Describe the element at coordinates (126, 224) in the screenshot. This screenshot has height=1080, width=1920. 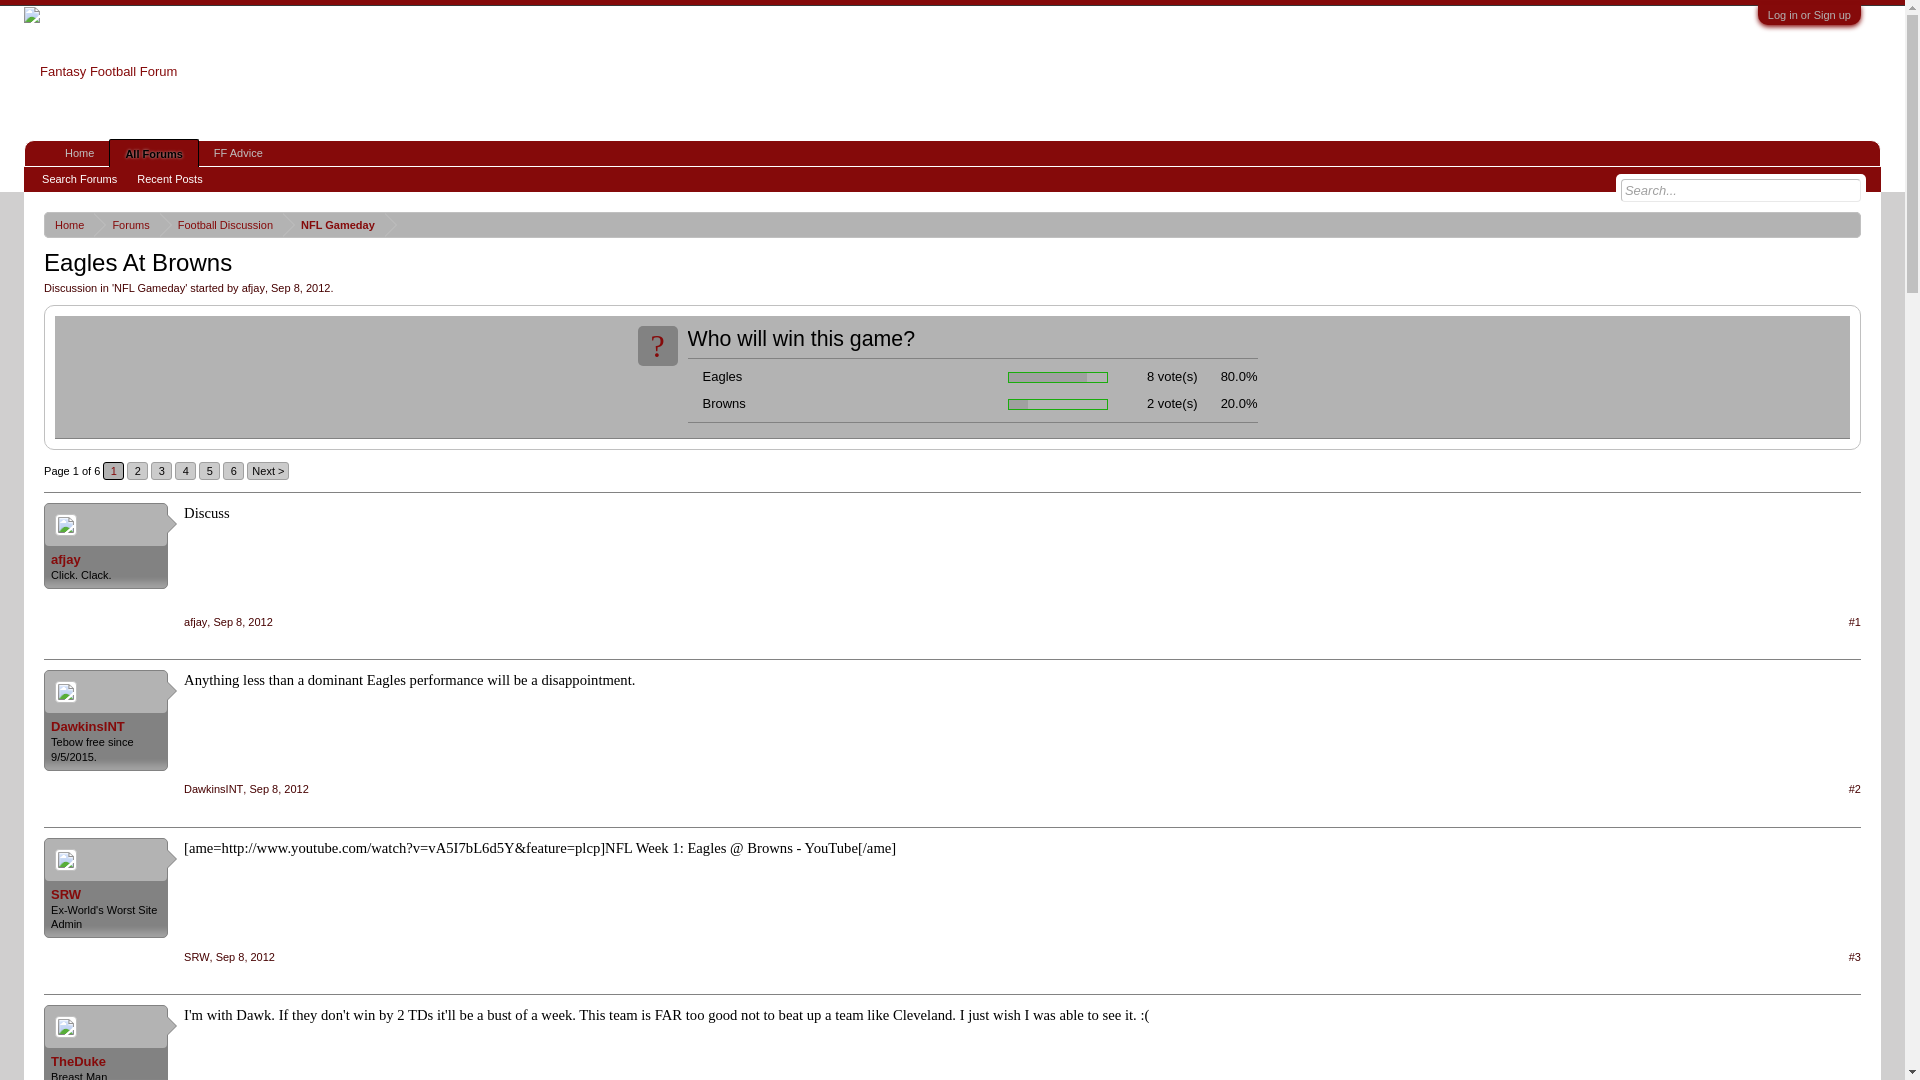
I see `Forums` at that location.